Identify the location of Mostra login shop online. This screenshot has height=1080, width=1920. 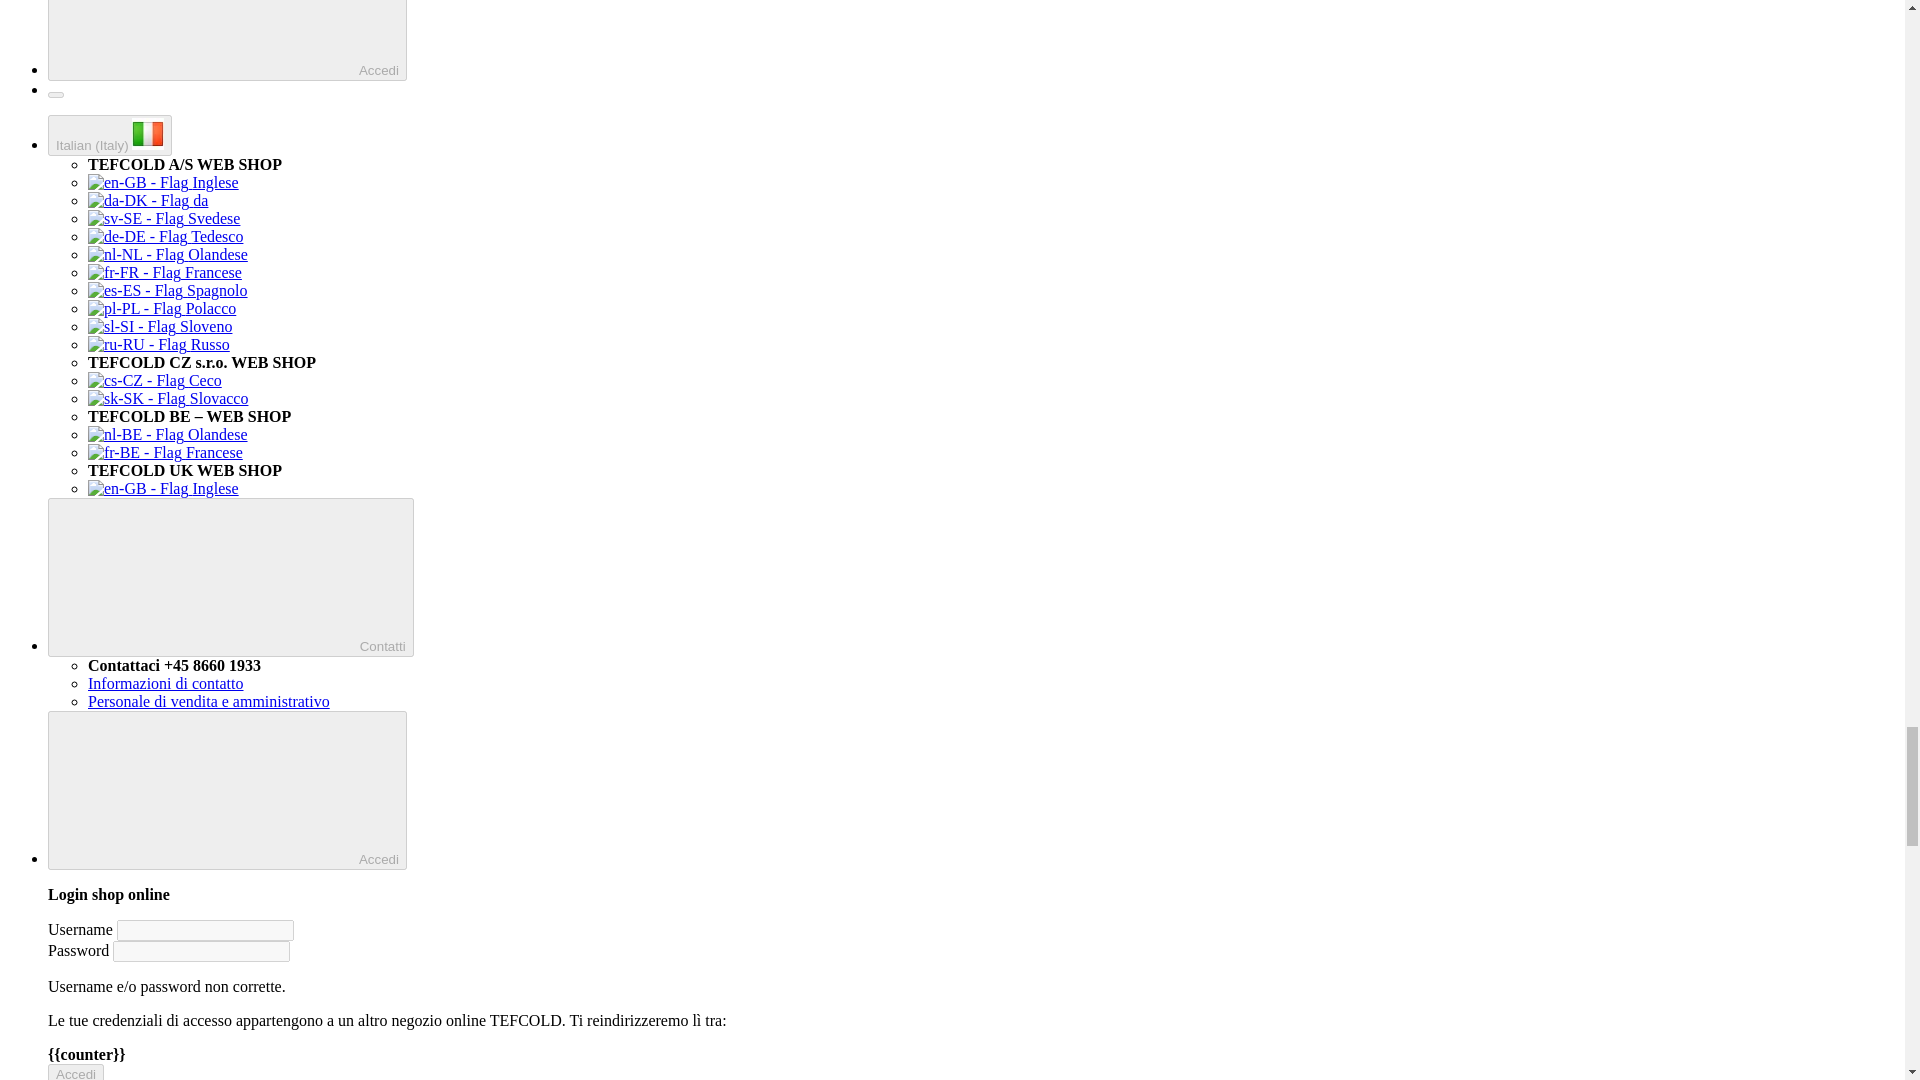
(228, 40).